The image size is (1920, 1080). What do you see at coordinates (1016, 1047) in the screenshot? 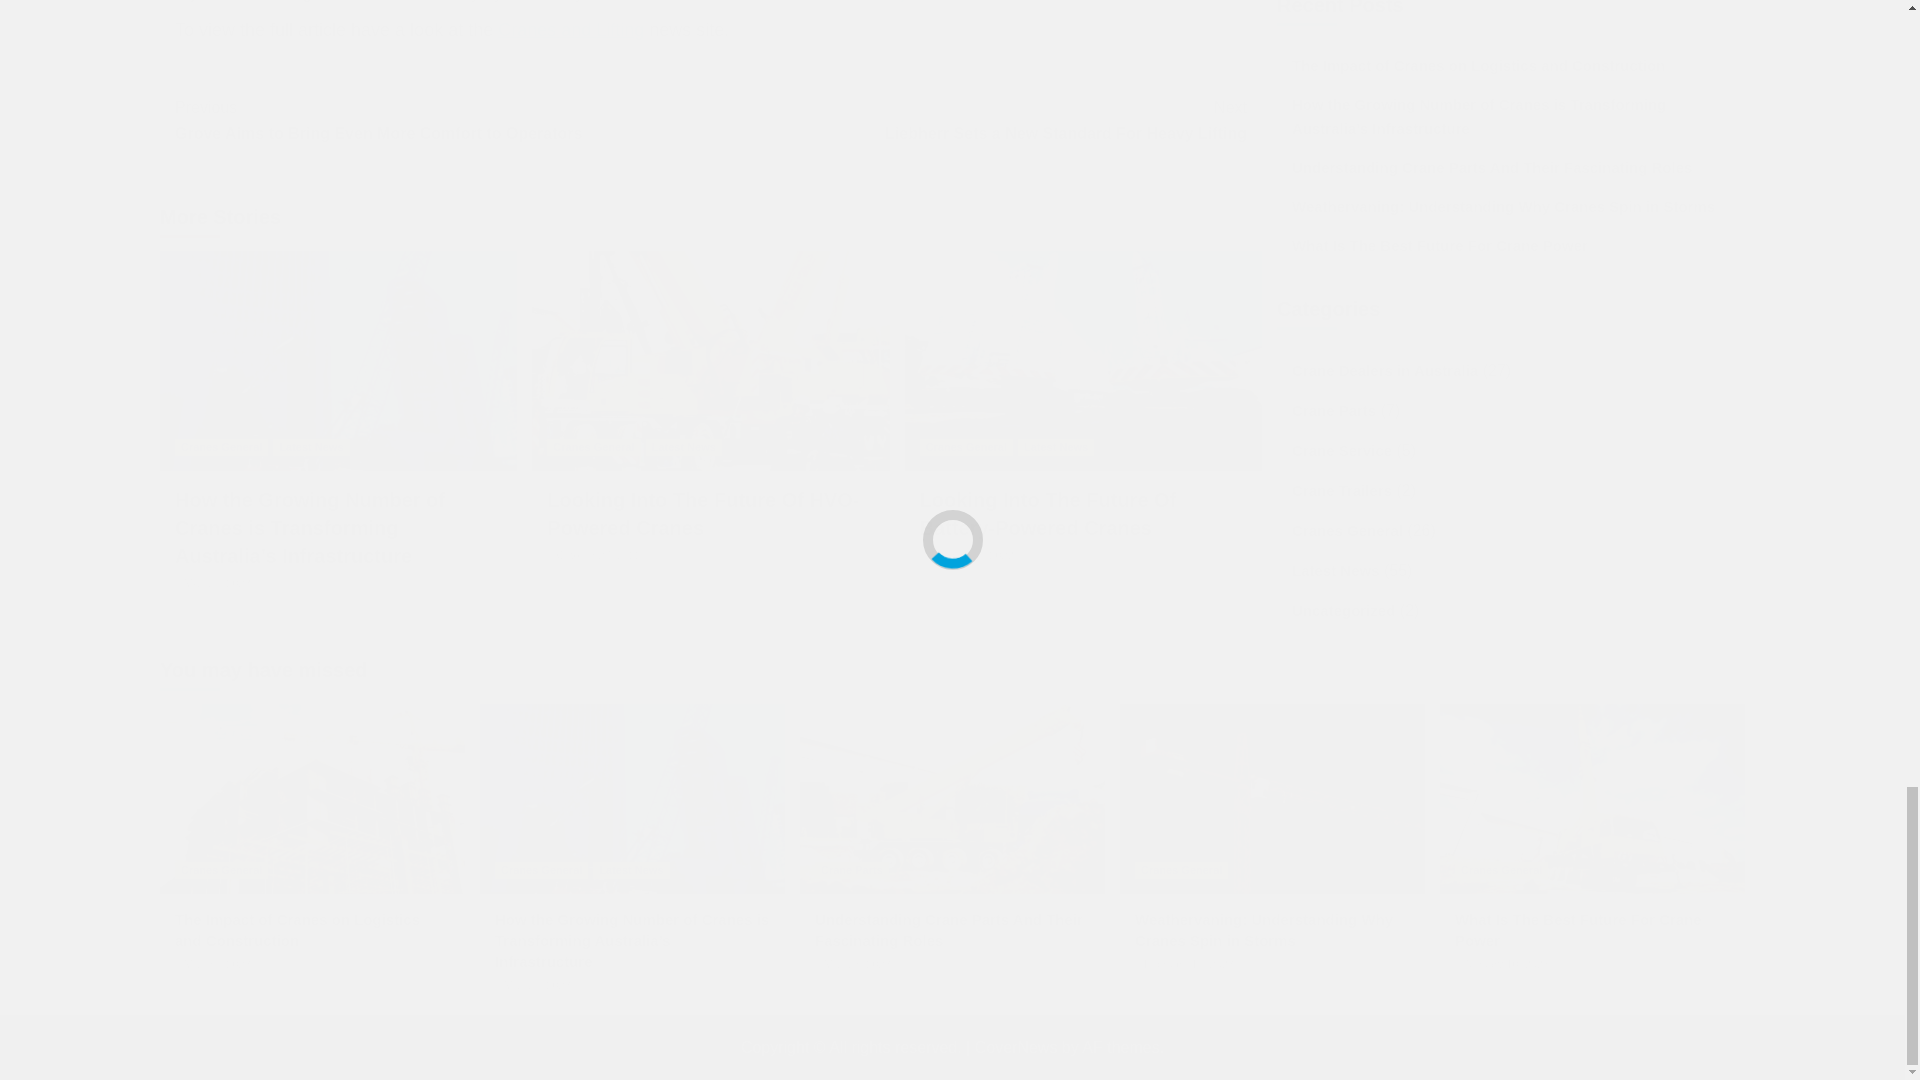
I see `CoverNews` at bounding box center [1016, 1047].